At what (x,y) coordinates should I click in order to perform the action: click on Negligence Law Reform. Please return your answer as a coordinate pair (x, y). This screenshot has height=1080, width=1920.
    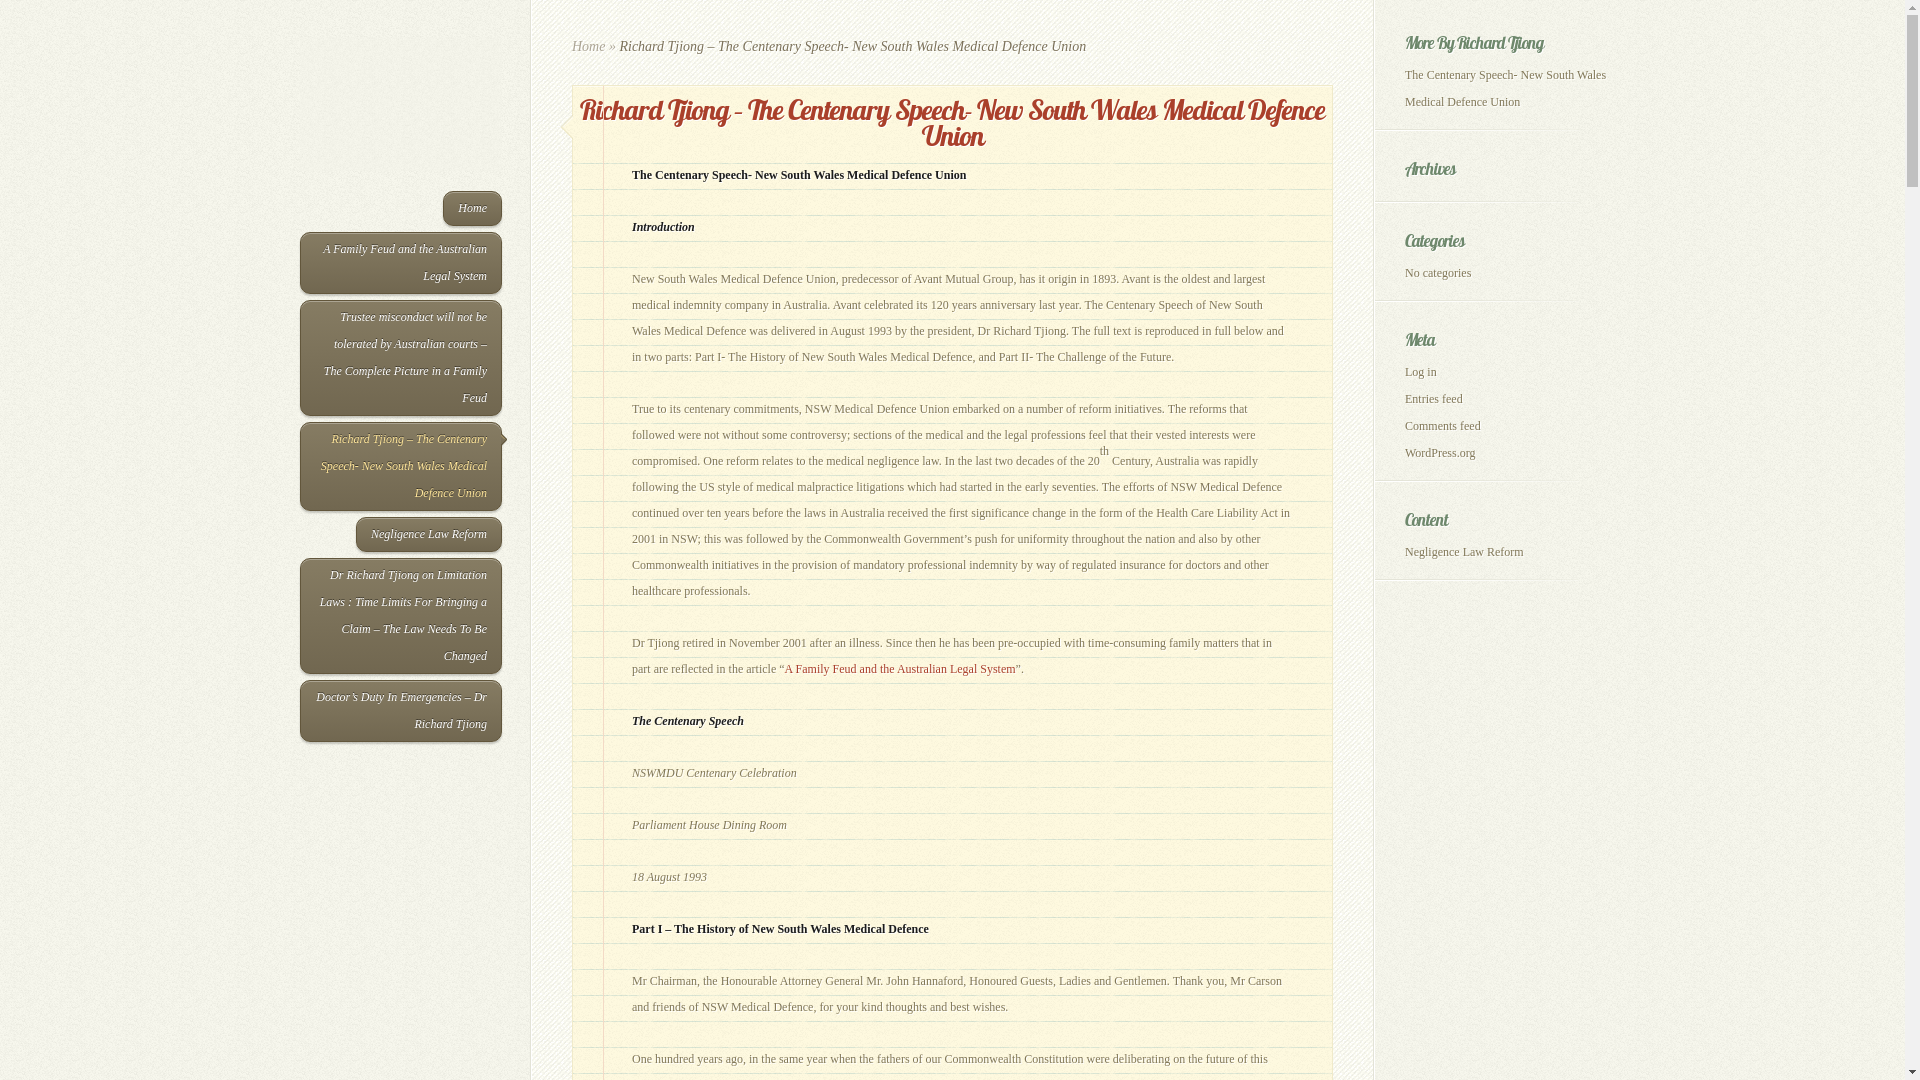
    Looking at the image, I should click on (1464, 552).